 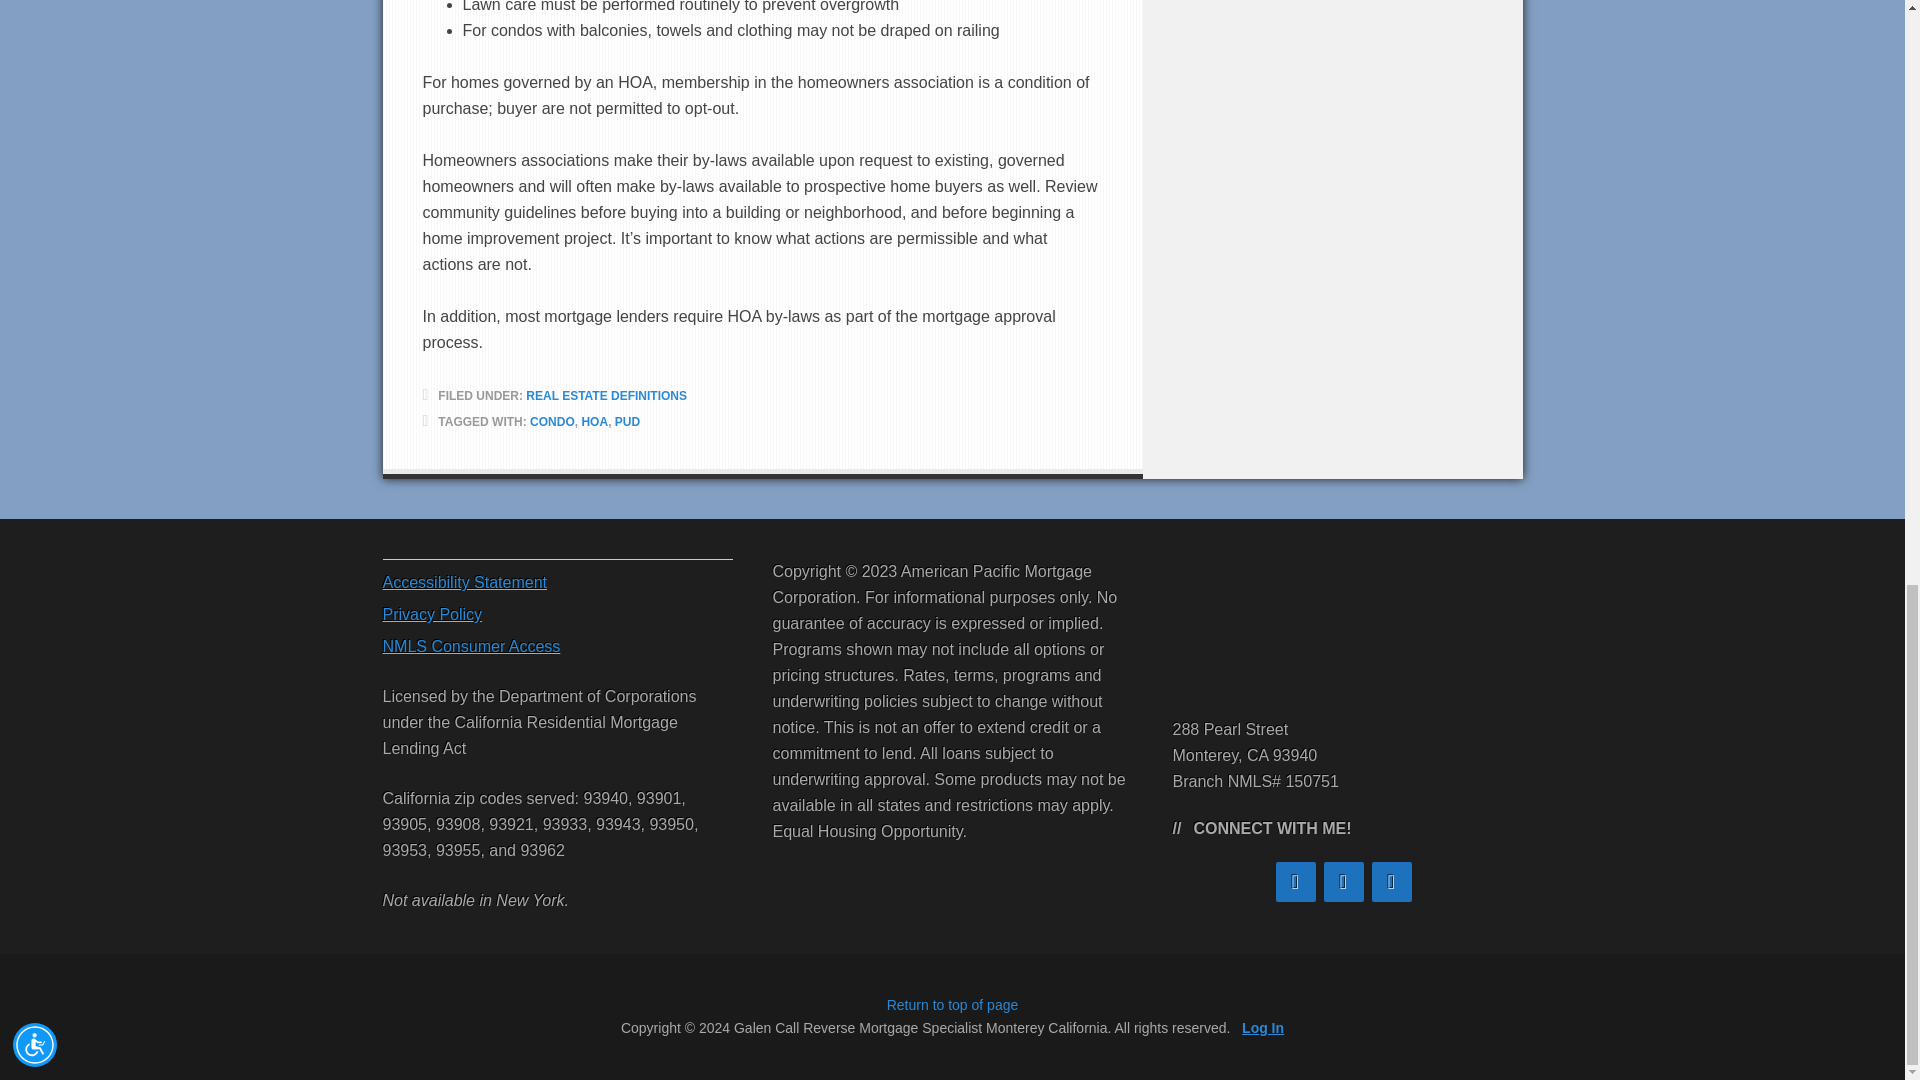 What do you see at coordinates (464, 582) in the screenshot?
I see `Accessibility Statement` at bounding box center [464, 582].